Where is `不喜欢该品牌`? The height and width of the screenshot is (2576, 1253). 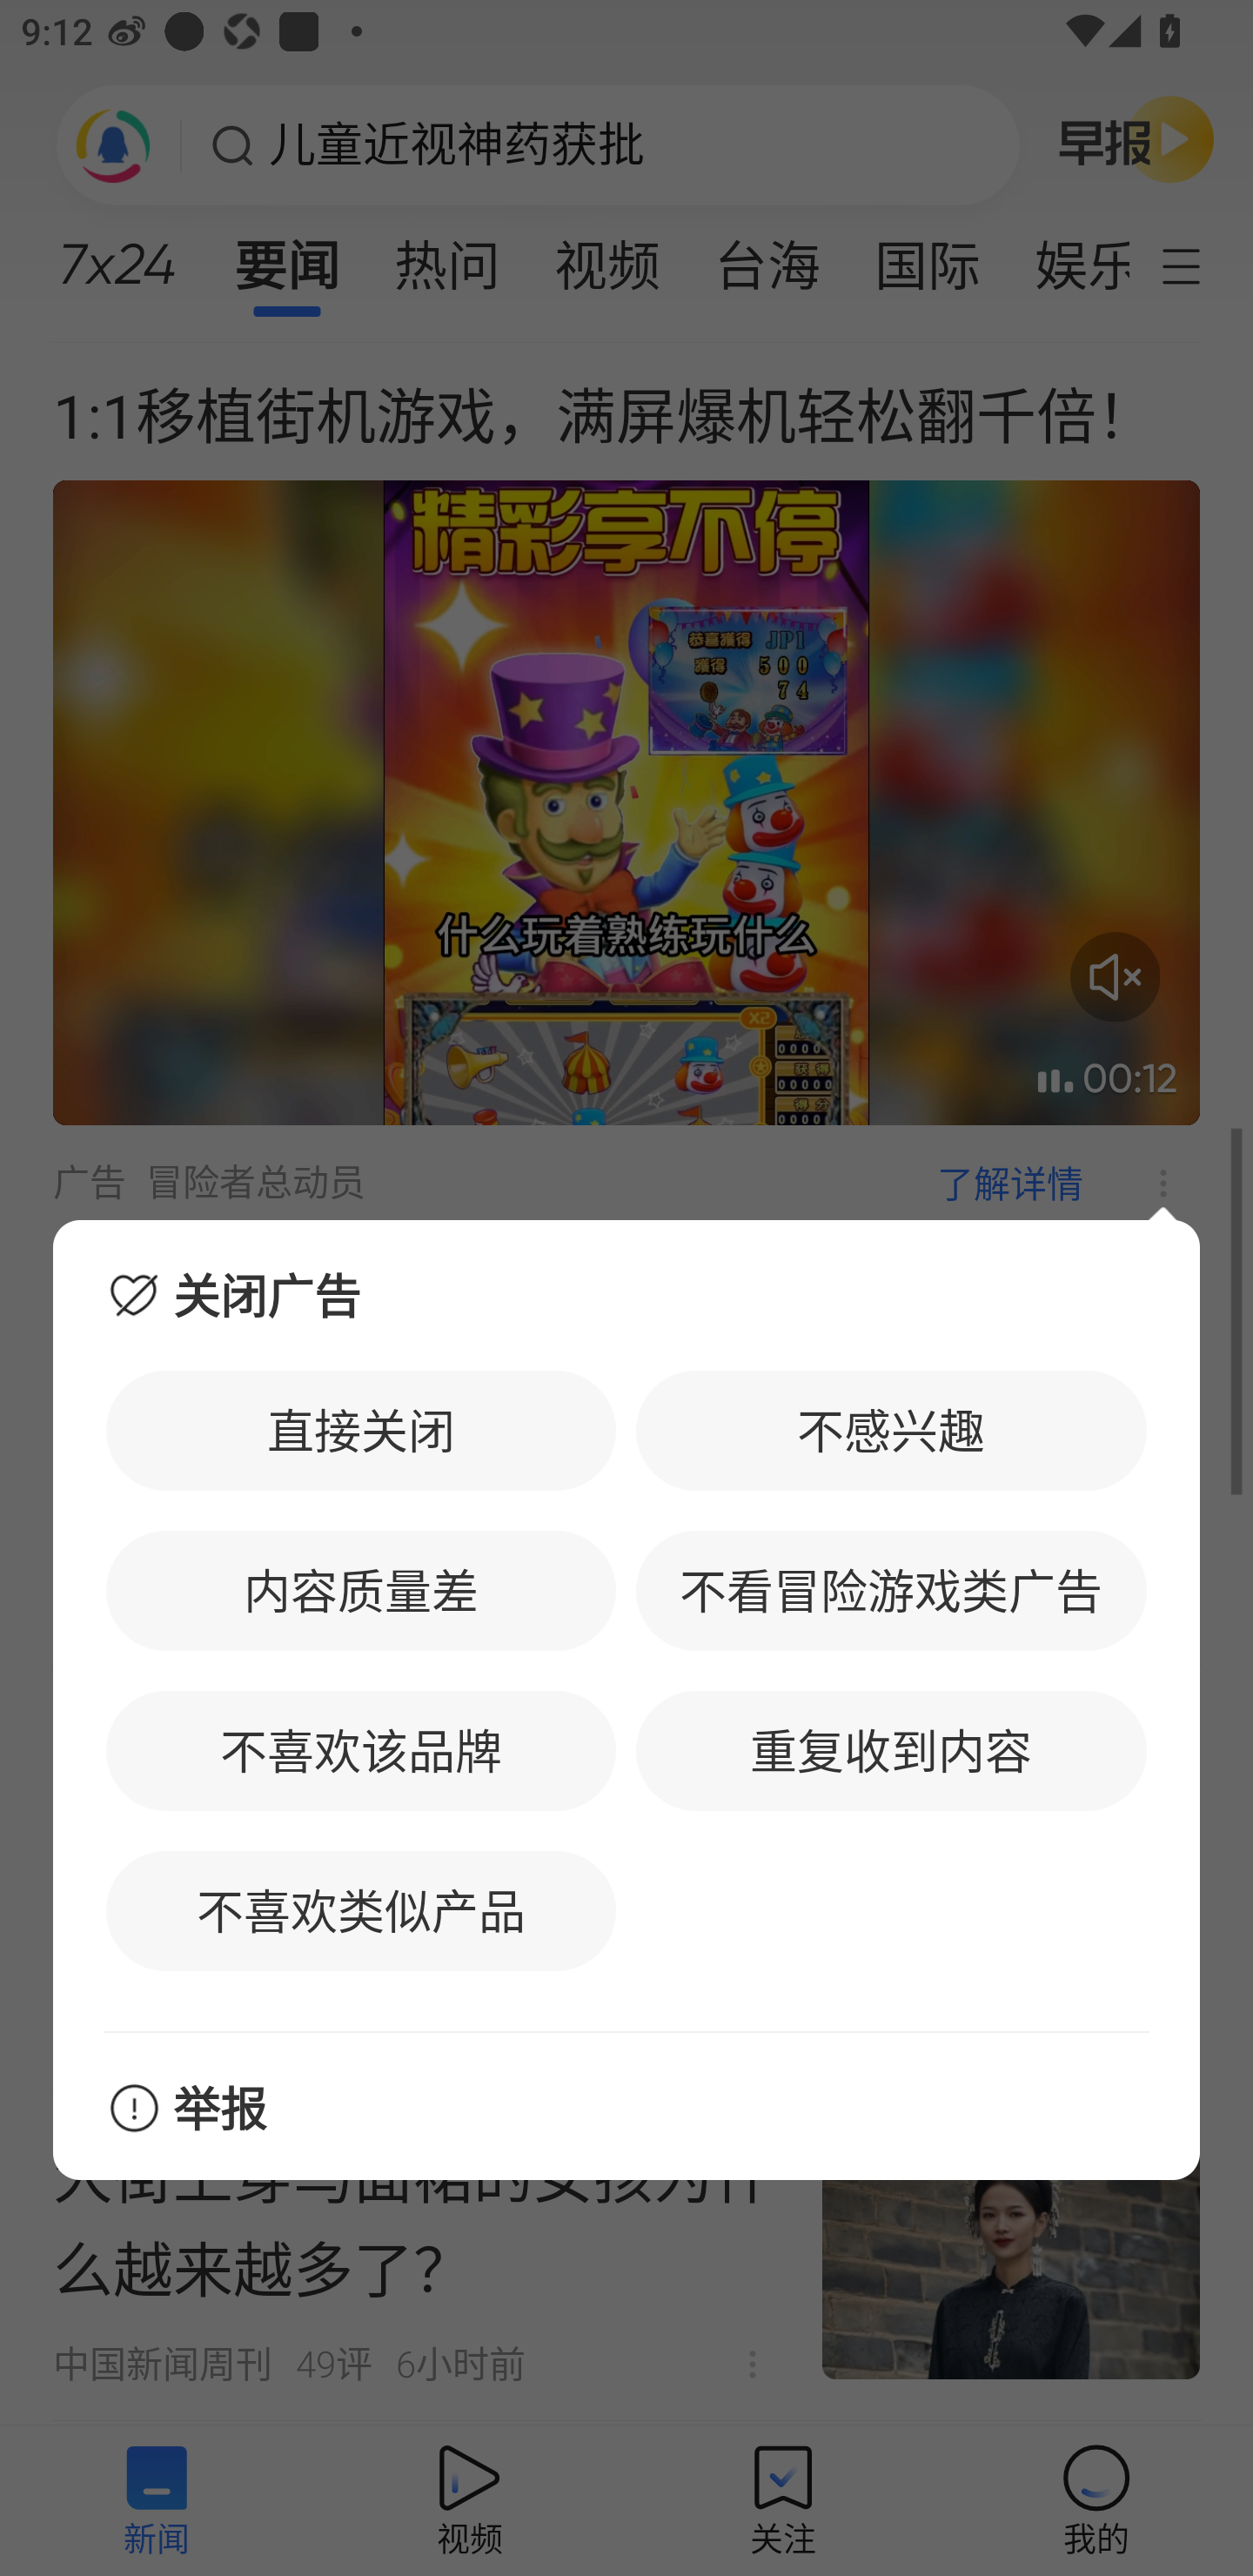
不喜欢该品牌 is located at coordinates (361, 1749).